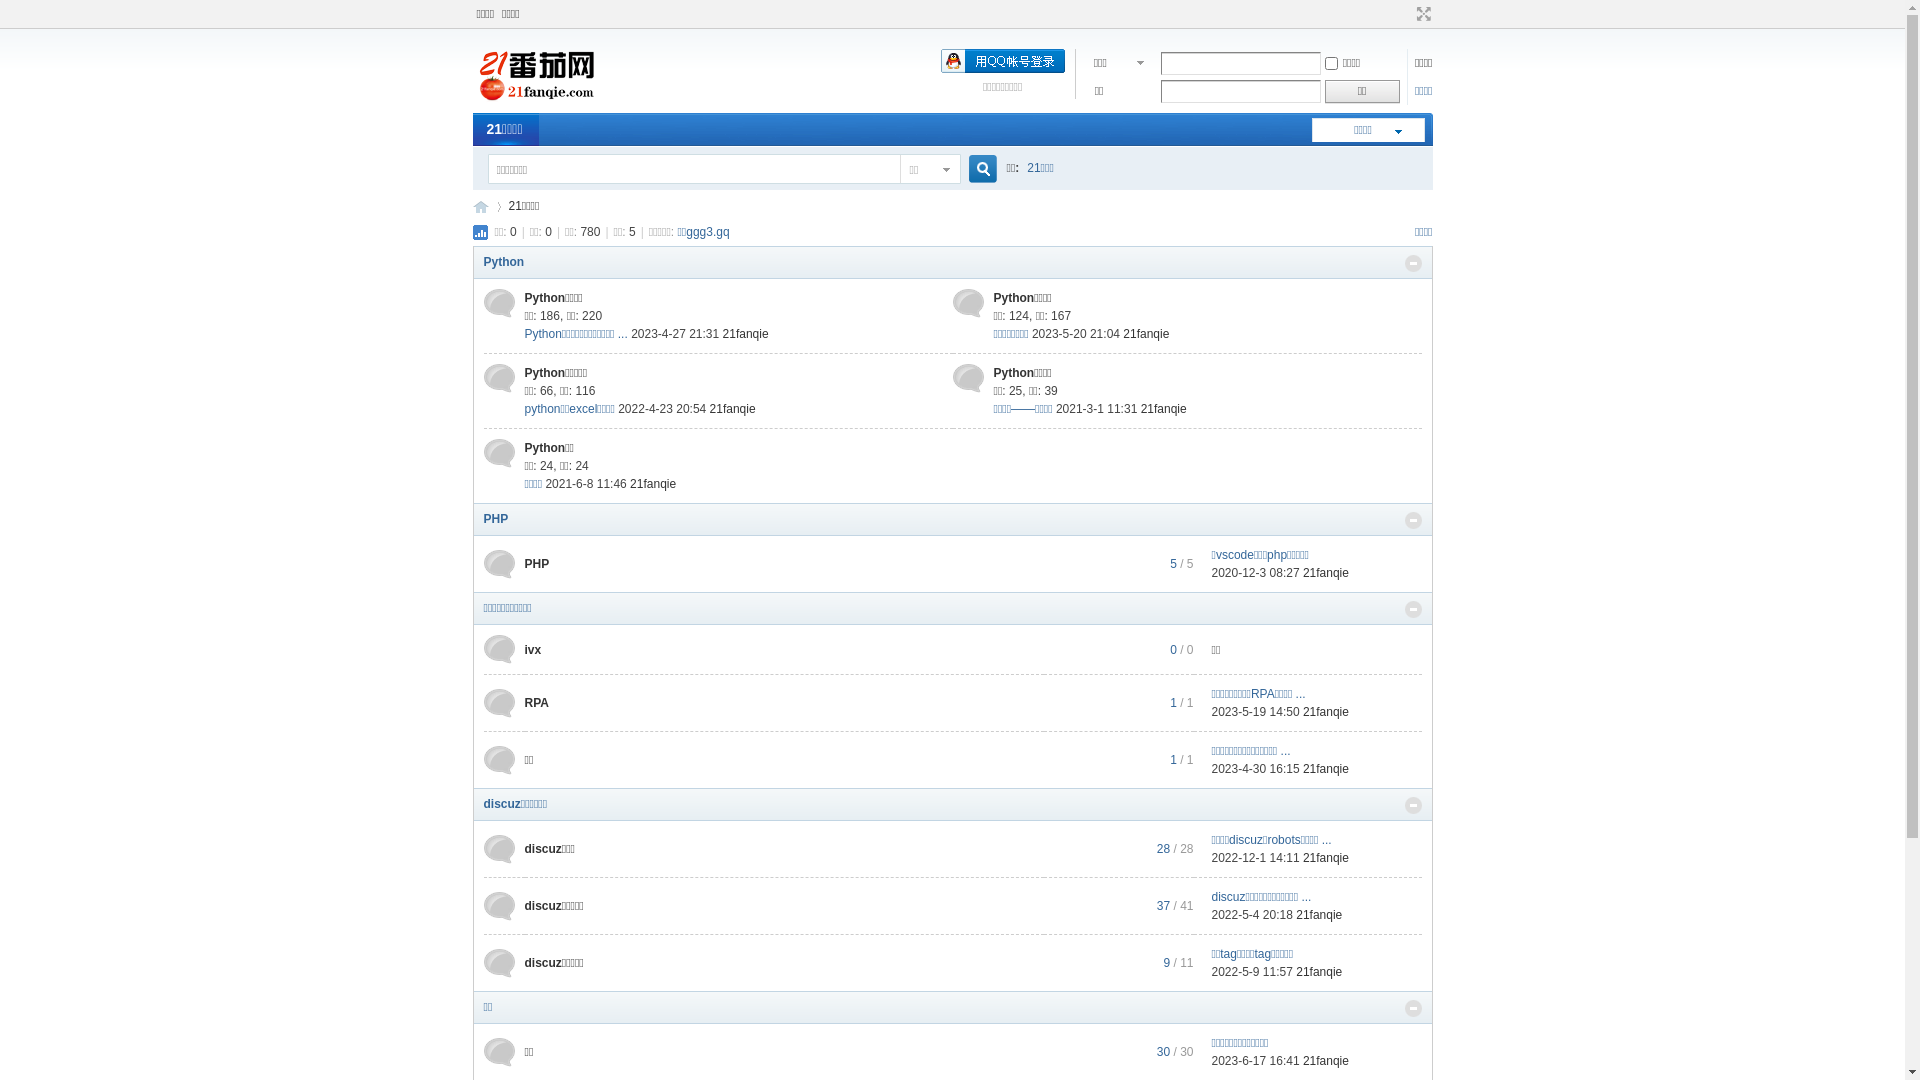  Describe the element at coordinates (746, 334) in the screenshot. I see `21fanqie` at that location.